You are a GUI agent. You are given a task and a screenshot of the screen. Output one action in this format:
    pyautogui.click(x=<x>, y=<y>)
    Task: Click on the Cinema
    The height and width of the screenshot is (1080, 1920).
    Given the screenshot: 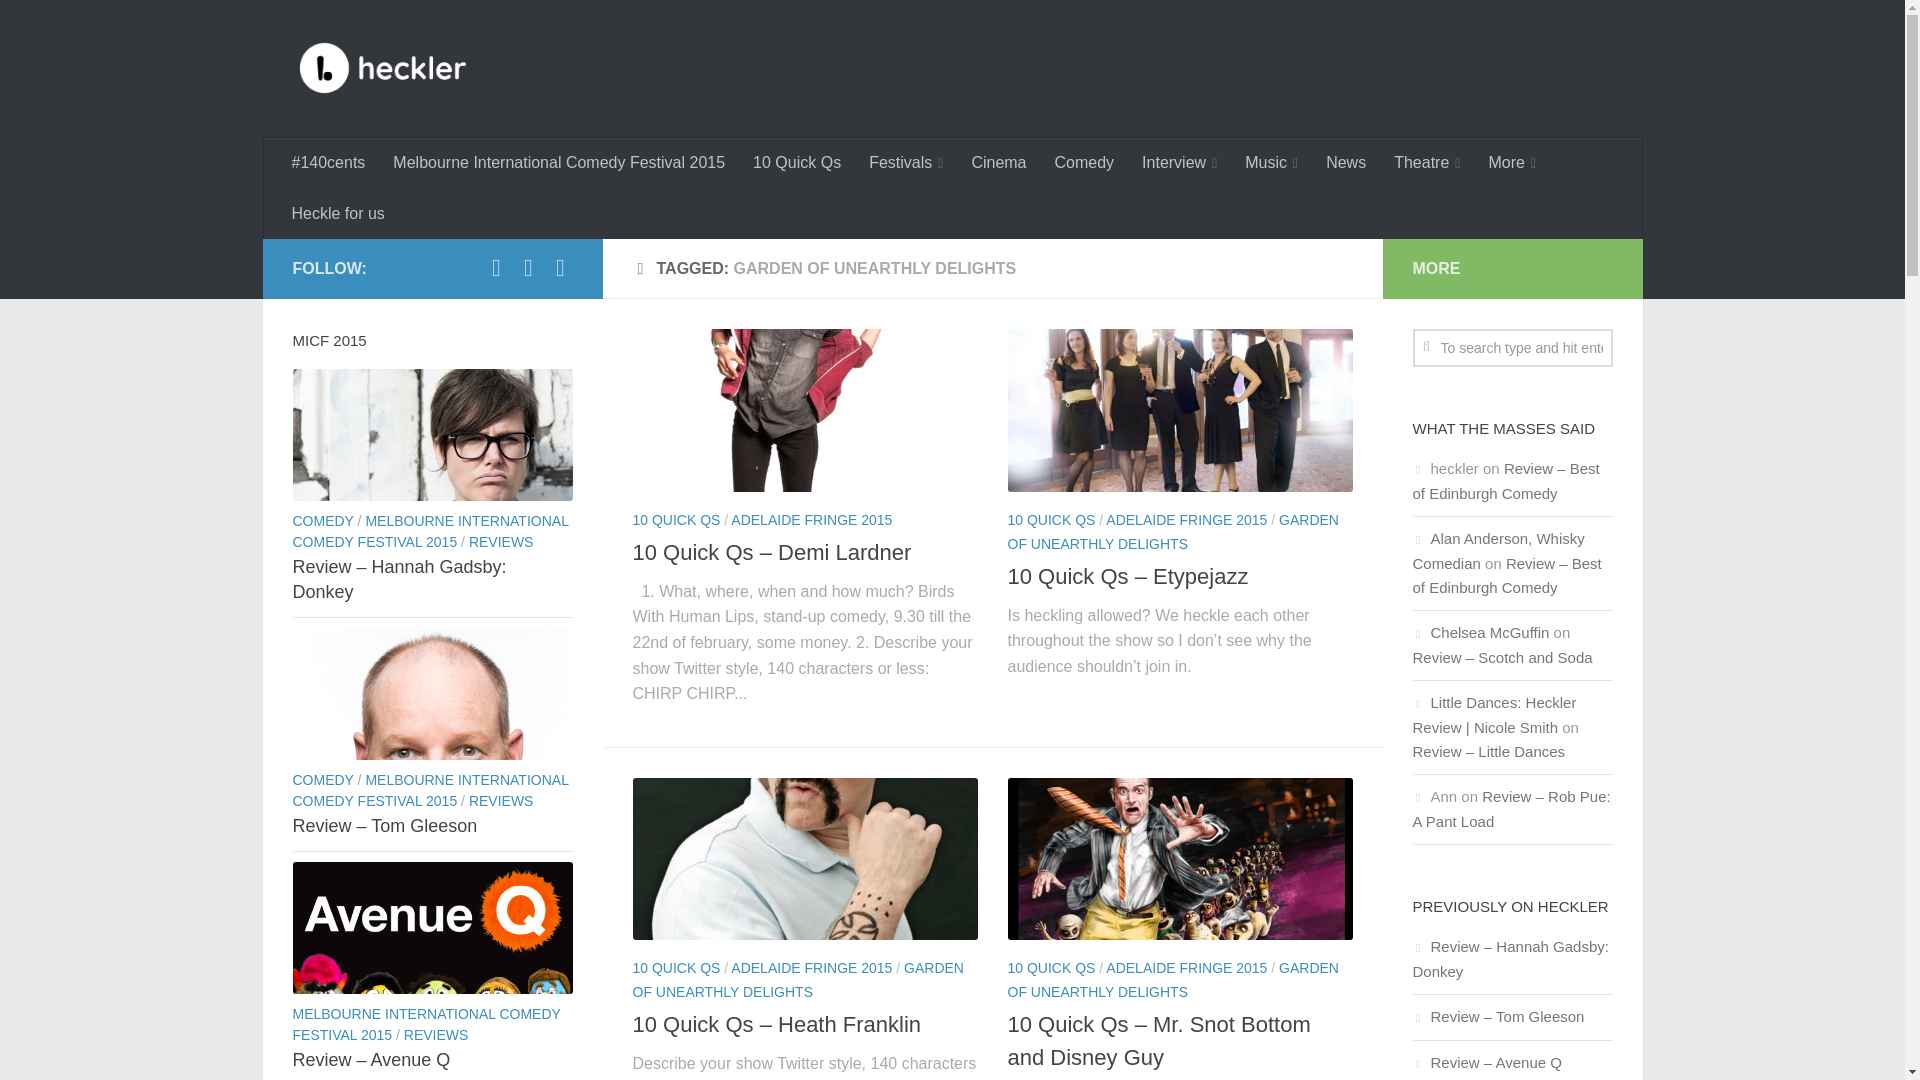 What is the action you would take?
    pyautogui.click(x=998, y=162)
    